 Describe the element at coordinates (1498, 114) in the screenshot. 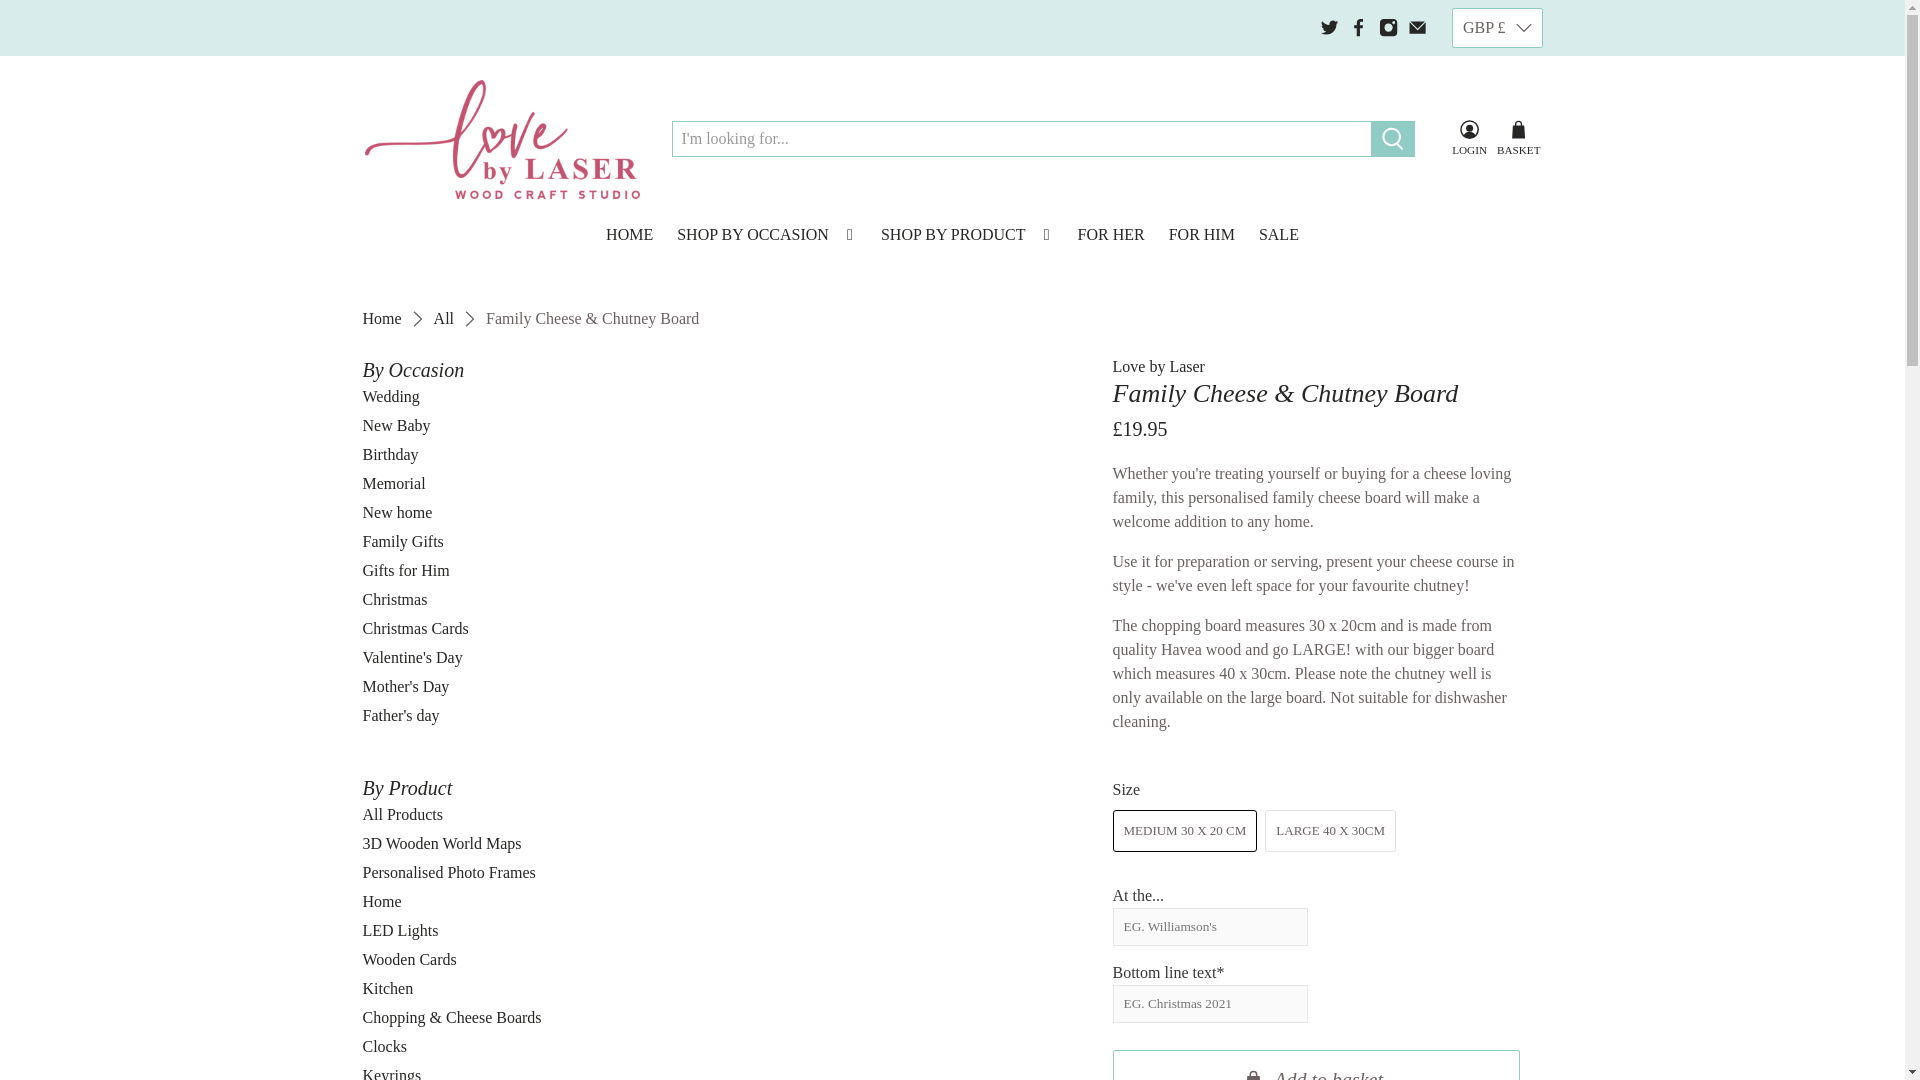

I see `CZK` at that location.